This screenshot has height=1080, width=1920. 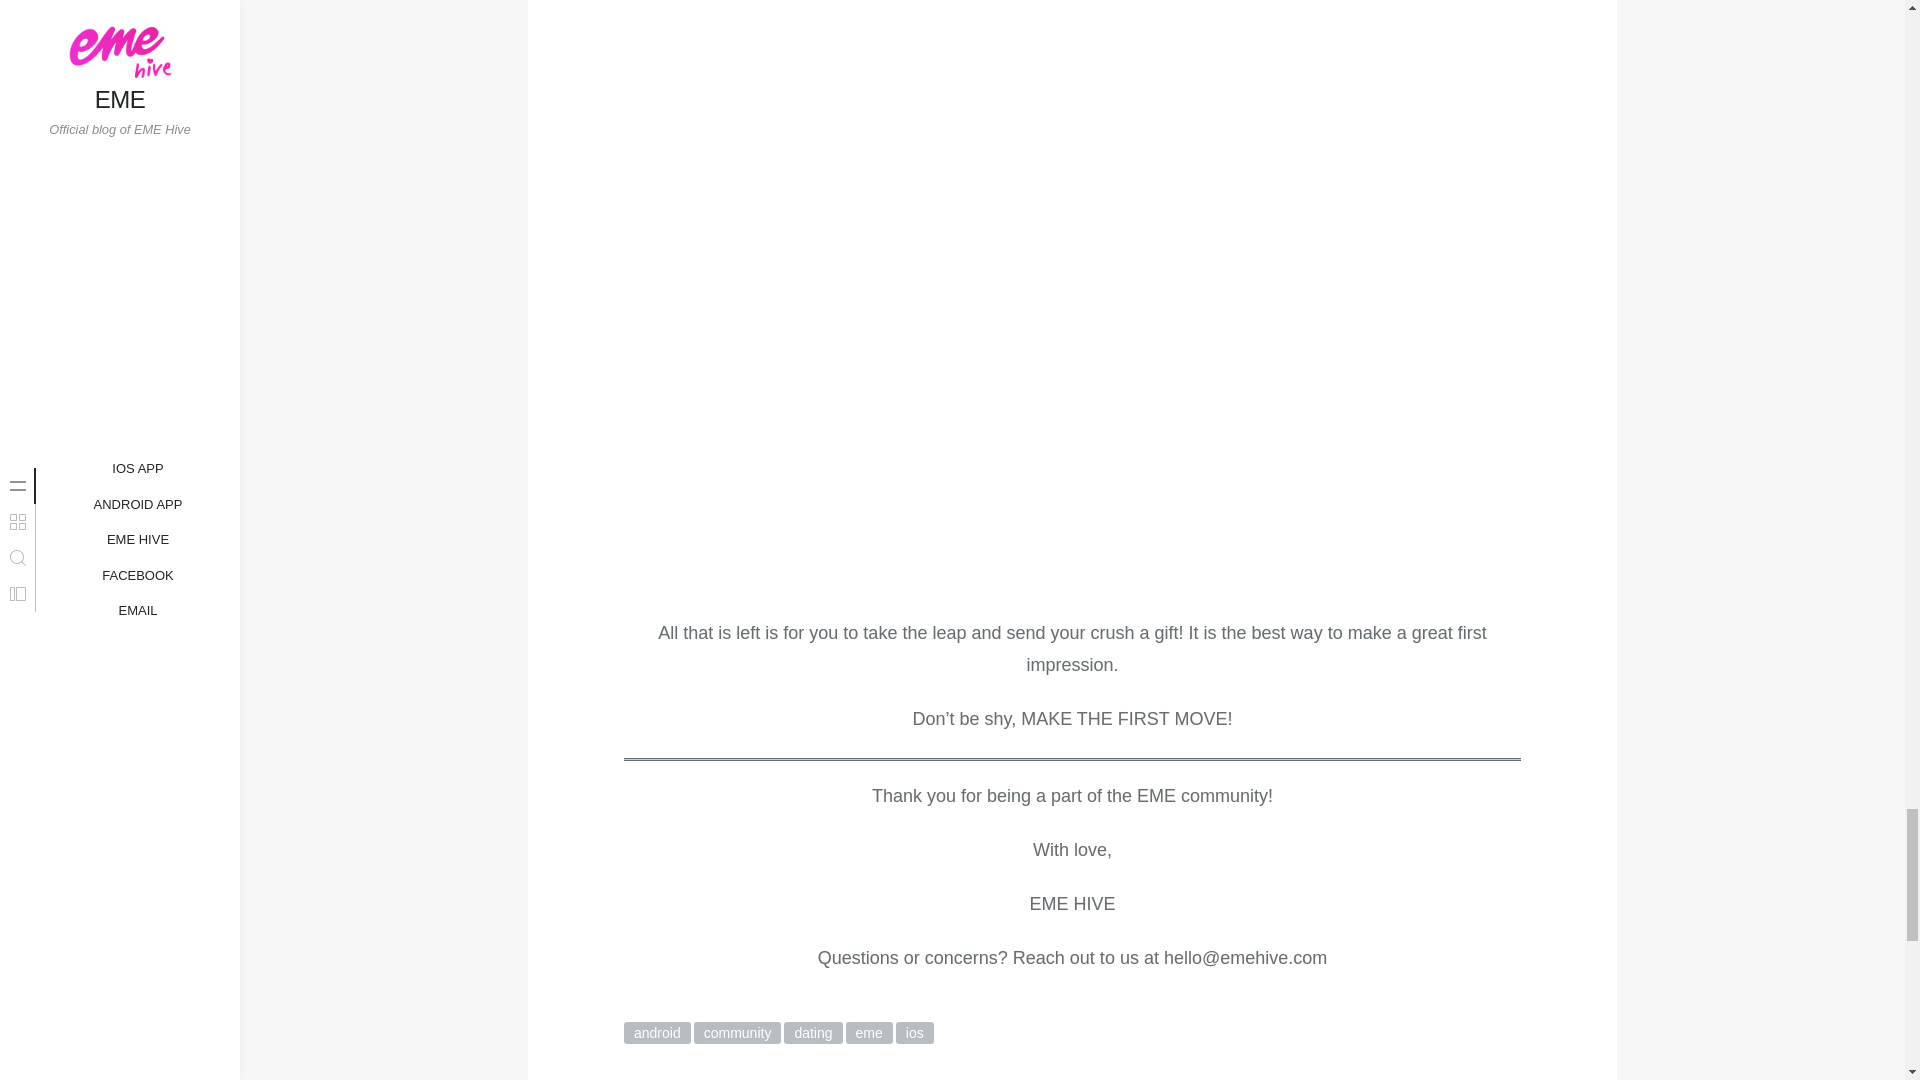 I want to click on eme, so click(x=869, y=1032).